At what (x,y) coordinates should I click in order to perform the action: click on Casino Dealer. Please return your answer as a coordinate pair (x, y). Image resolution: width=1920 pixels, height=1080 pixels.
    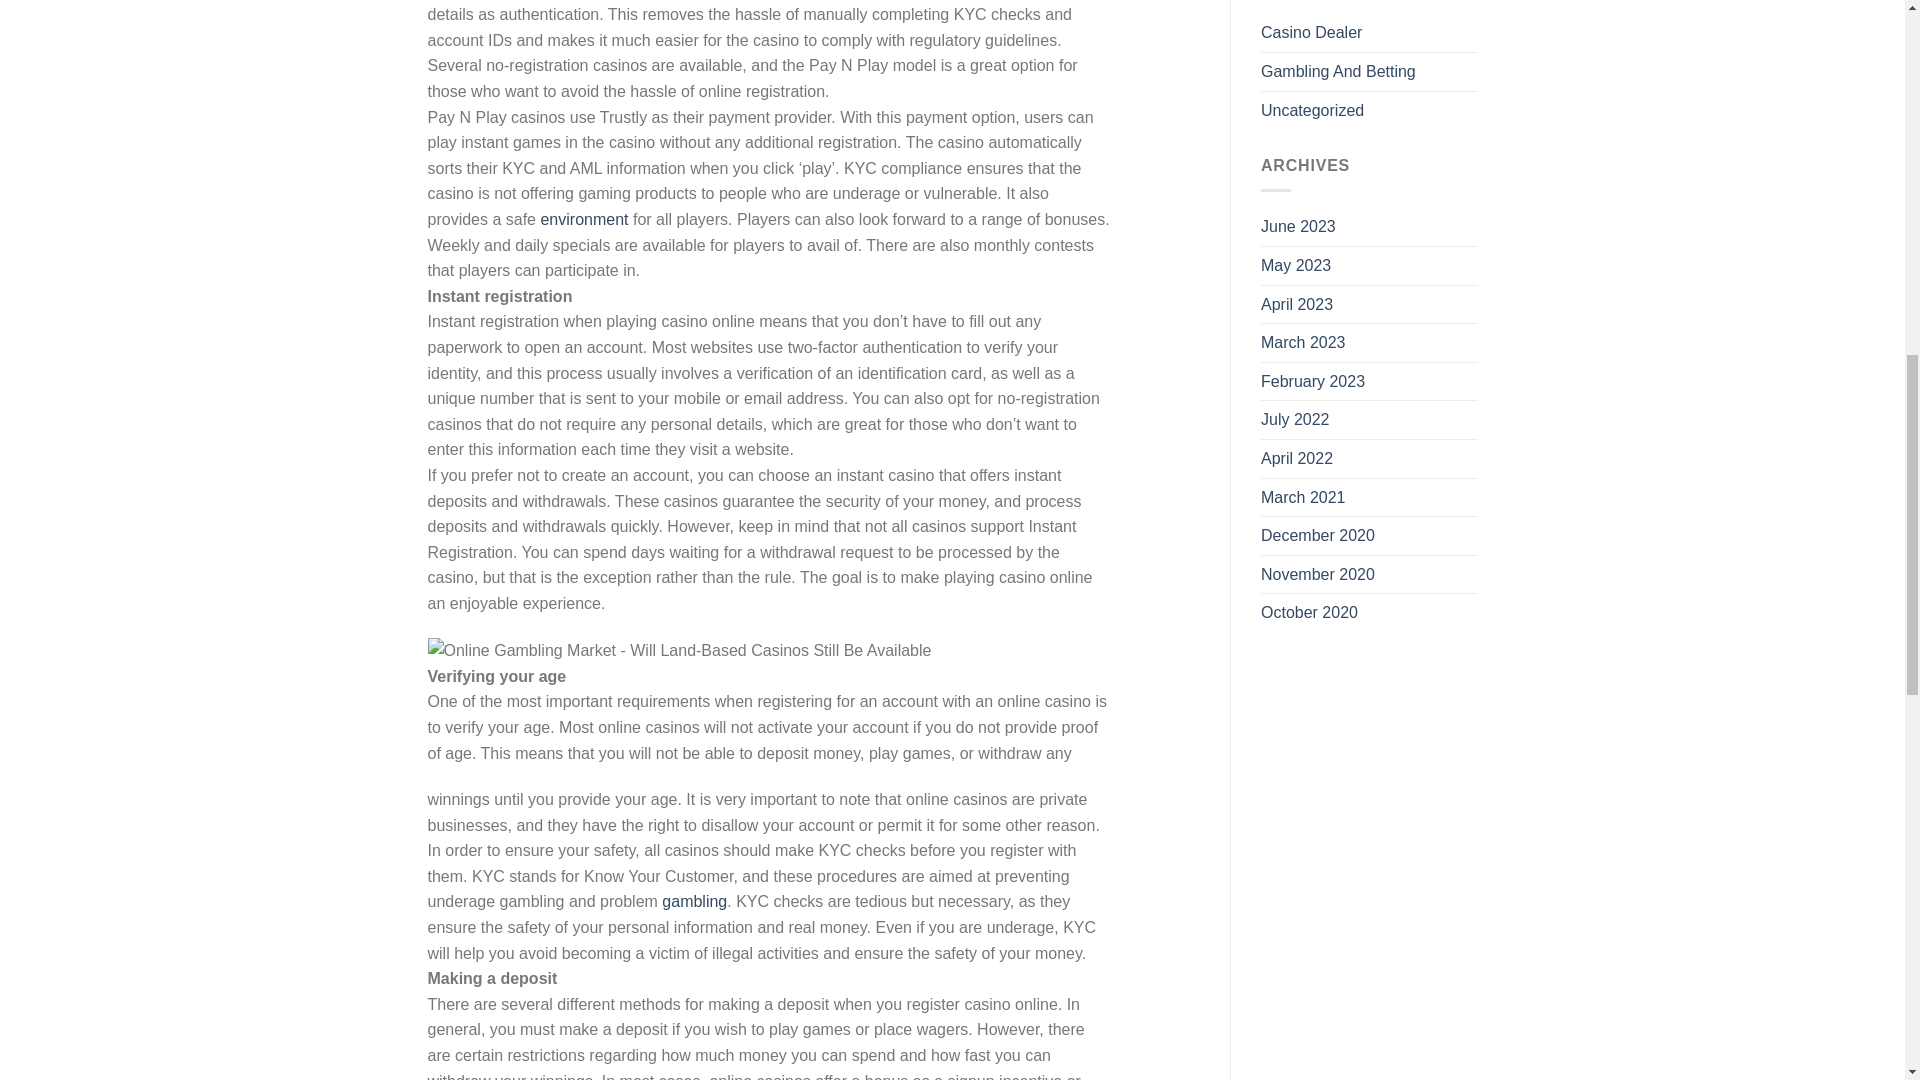
    Looking at the image, I should click on (1311, 32).